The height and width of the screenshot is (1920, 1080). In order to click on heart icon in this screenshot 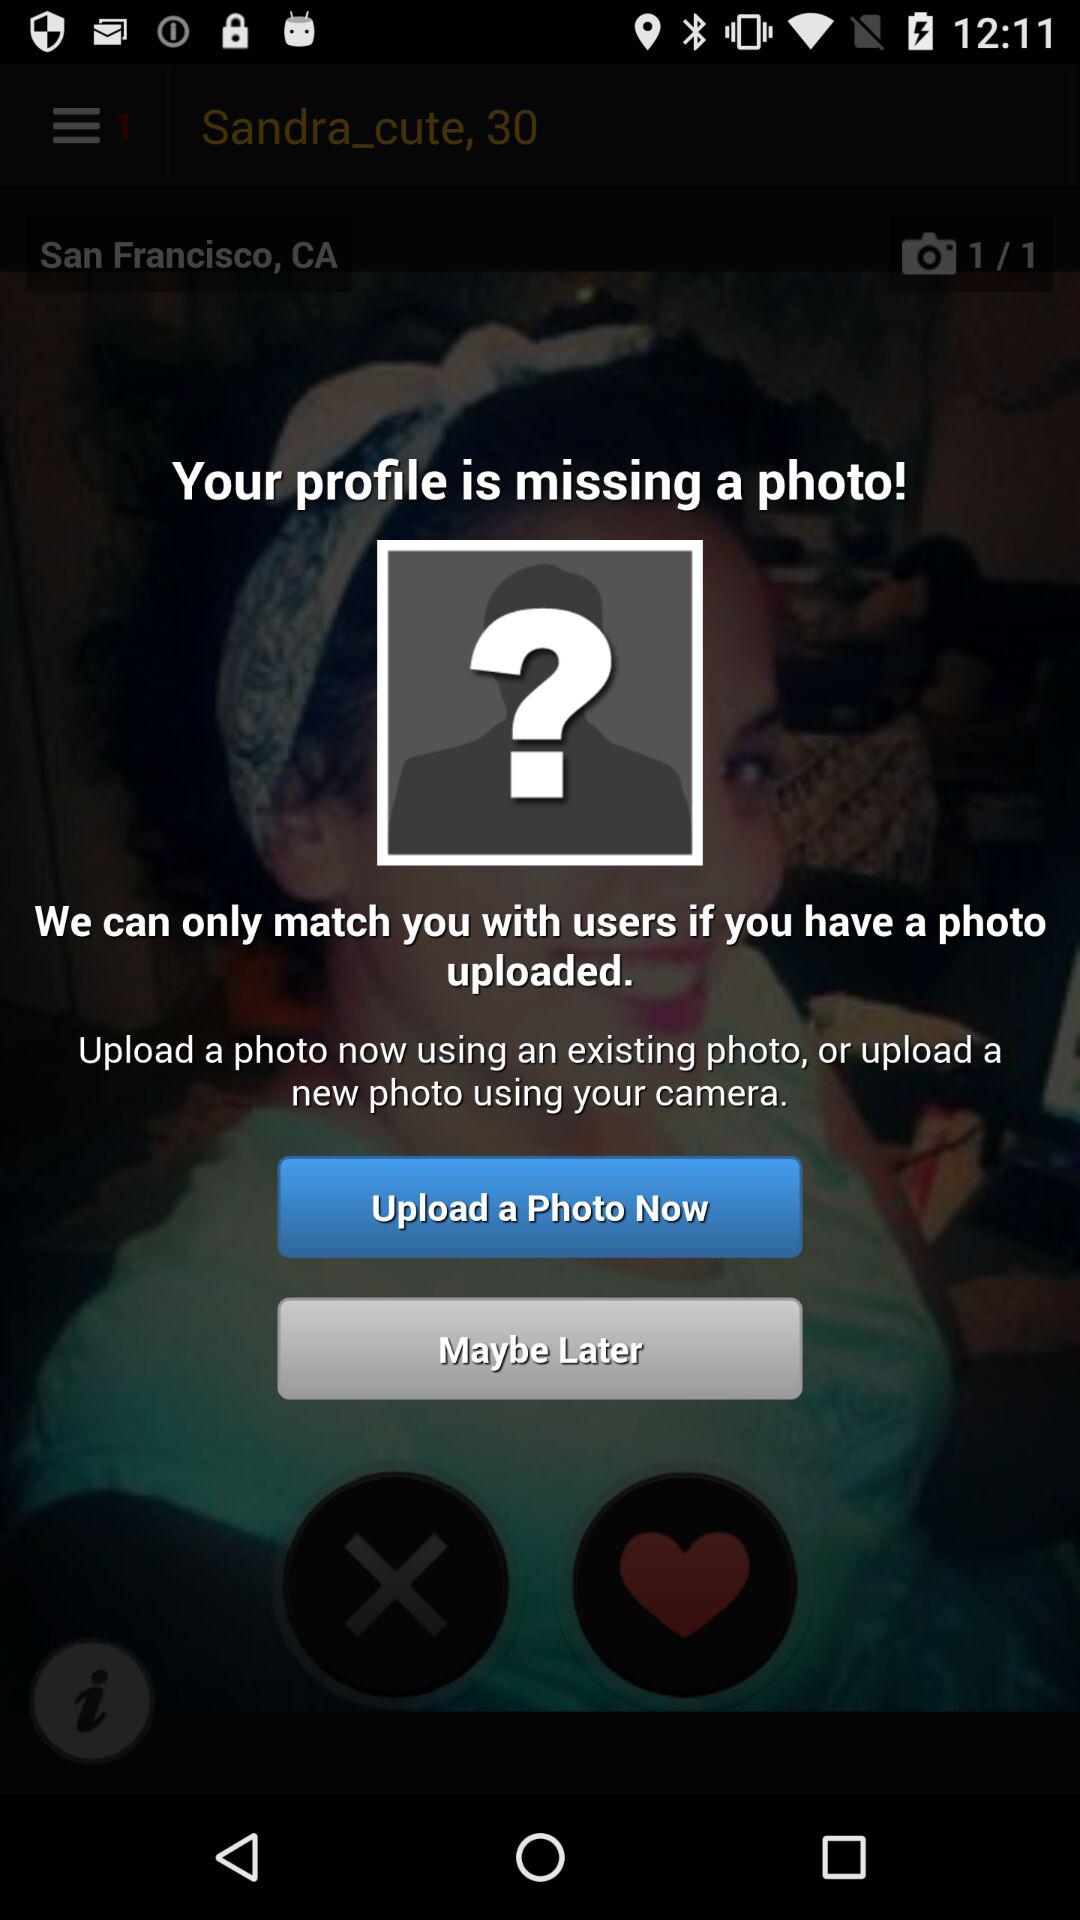, I will do `click(684, 1584)`.